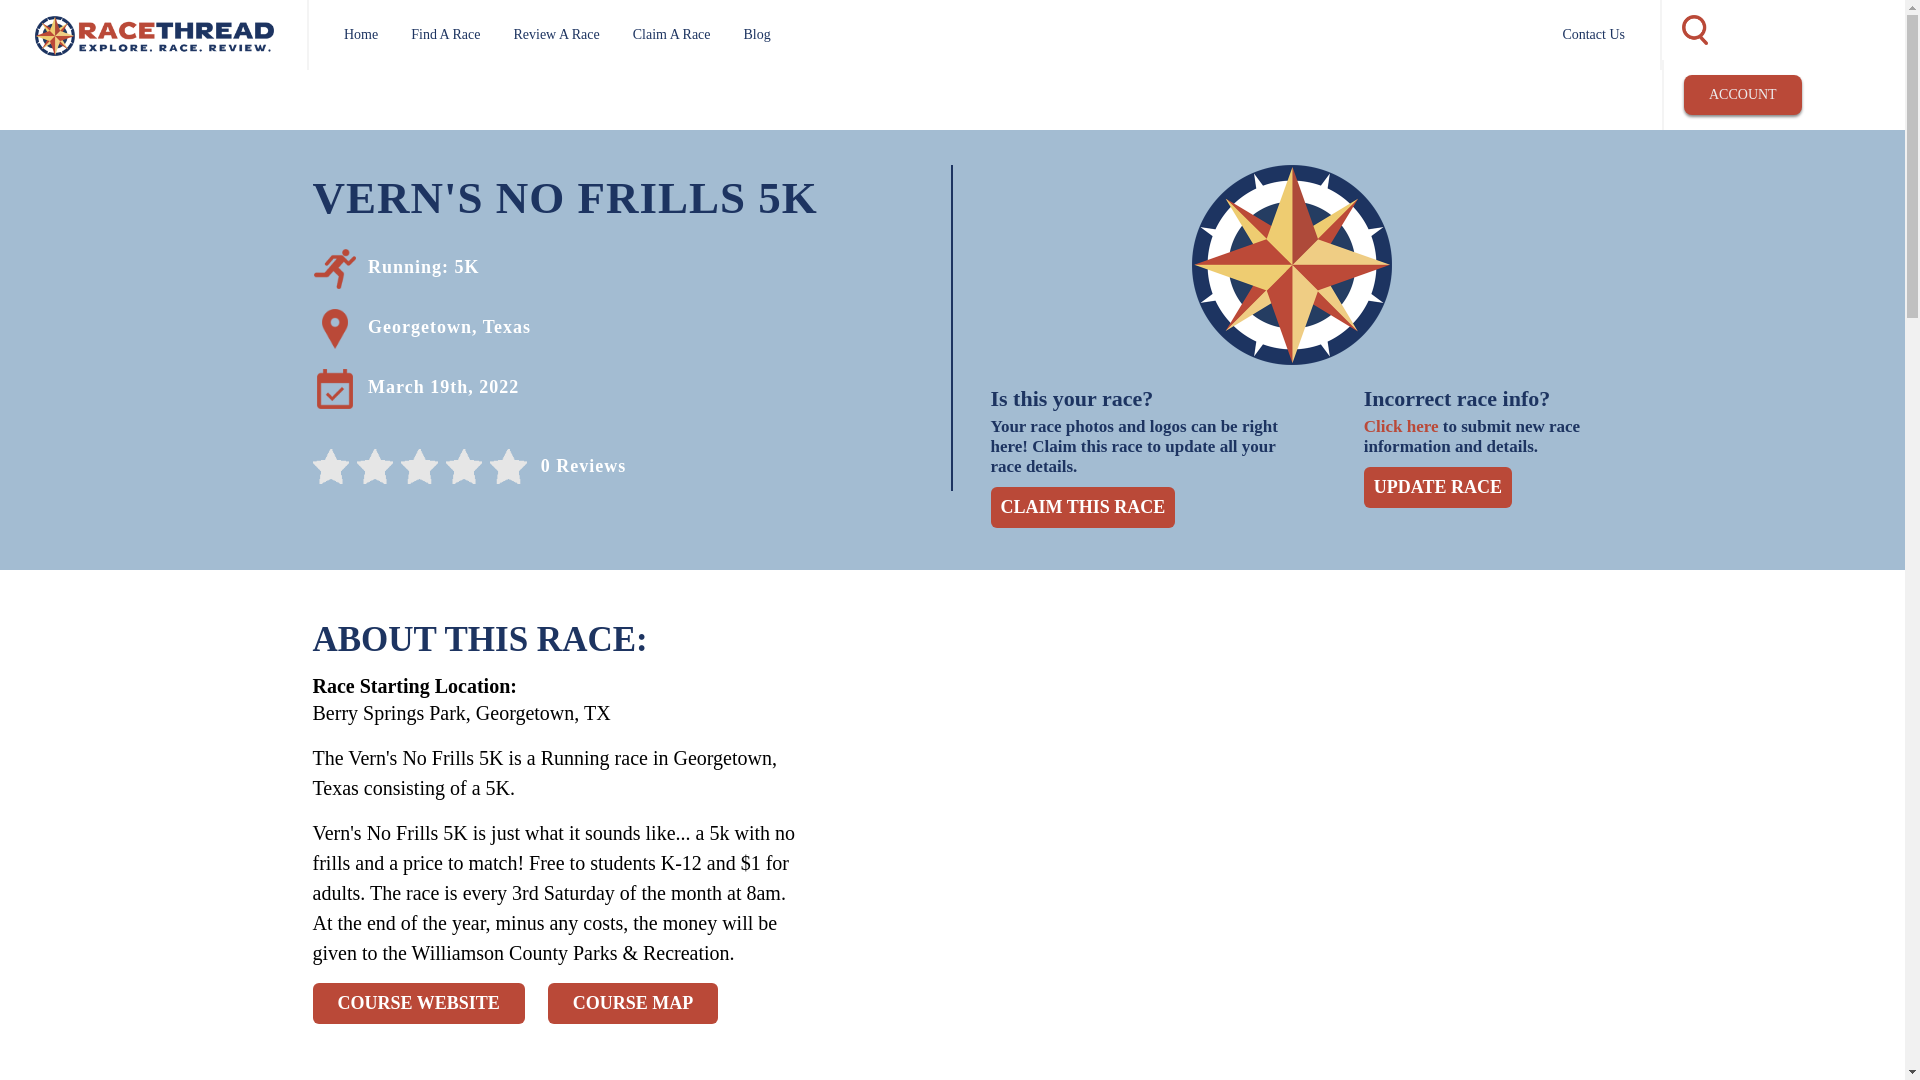  I want to click on Home, so click(360, 34).